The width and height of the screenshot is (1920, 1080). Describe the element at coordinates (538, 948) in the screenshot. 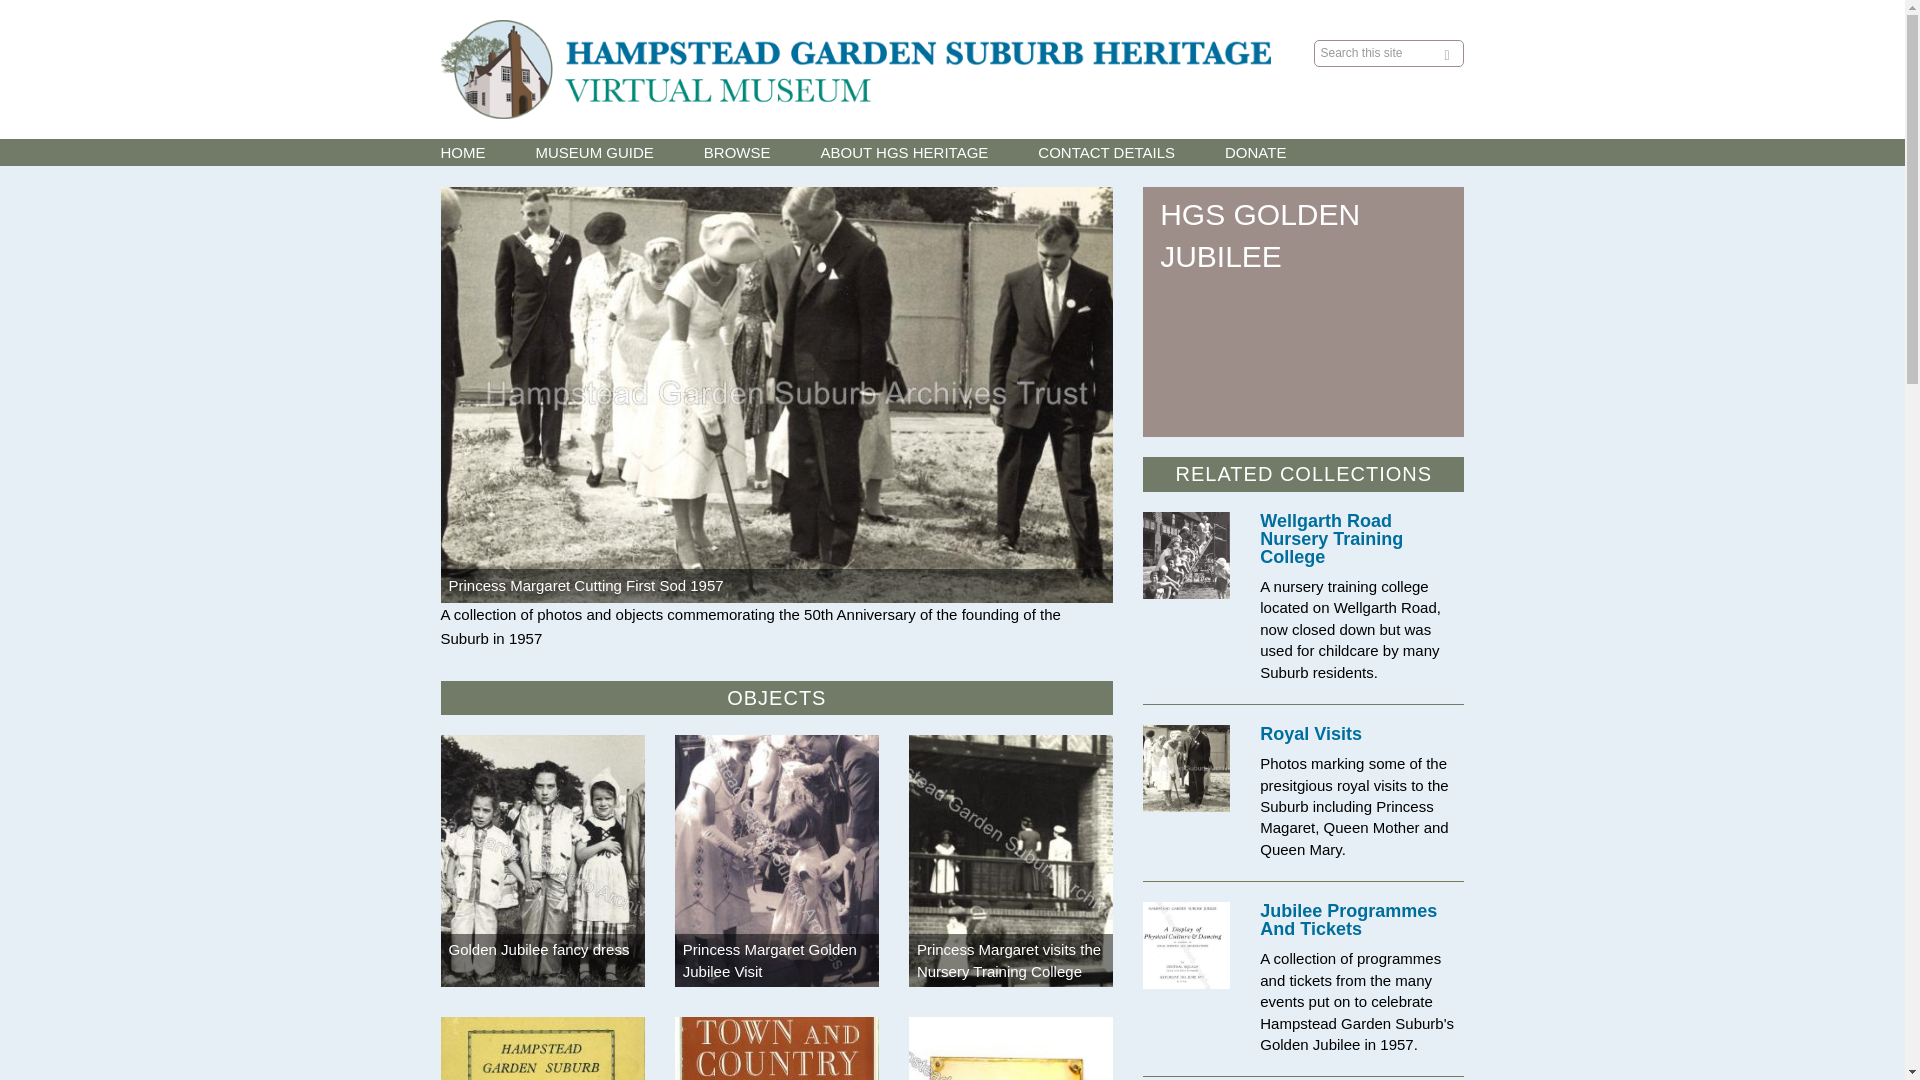

I see `Golden Jubilee fancy dress` at that location.